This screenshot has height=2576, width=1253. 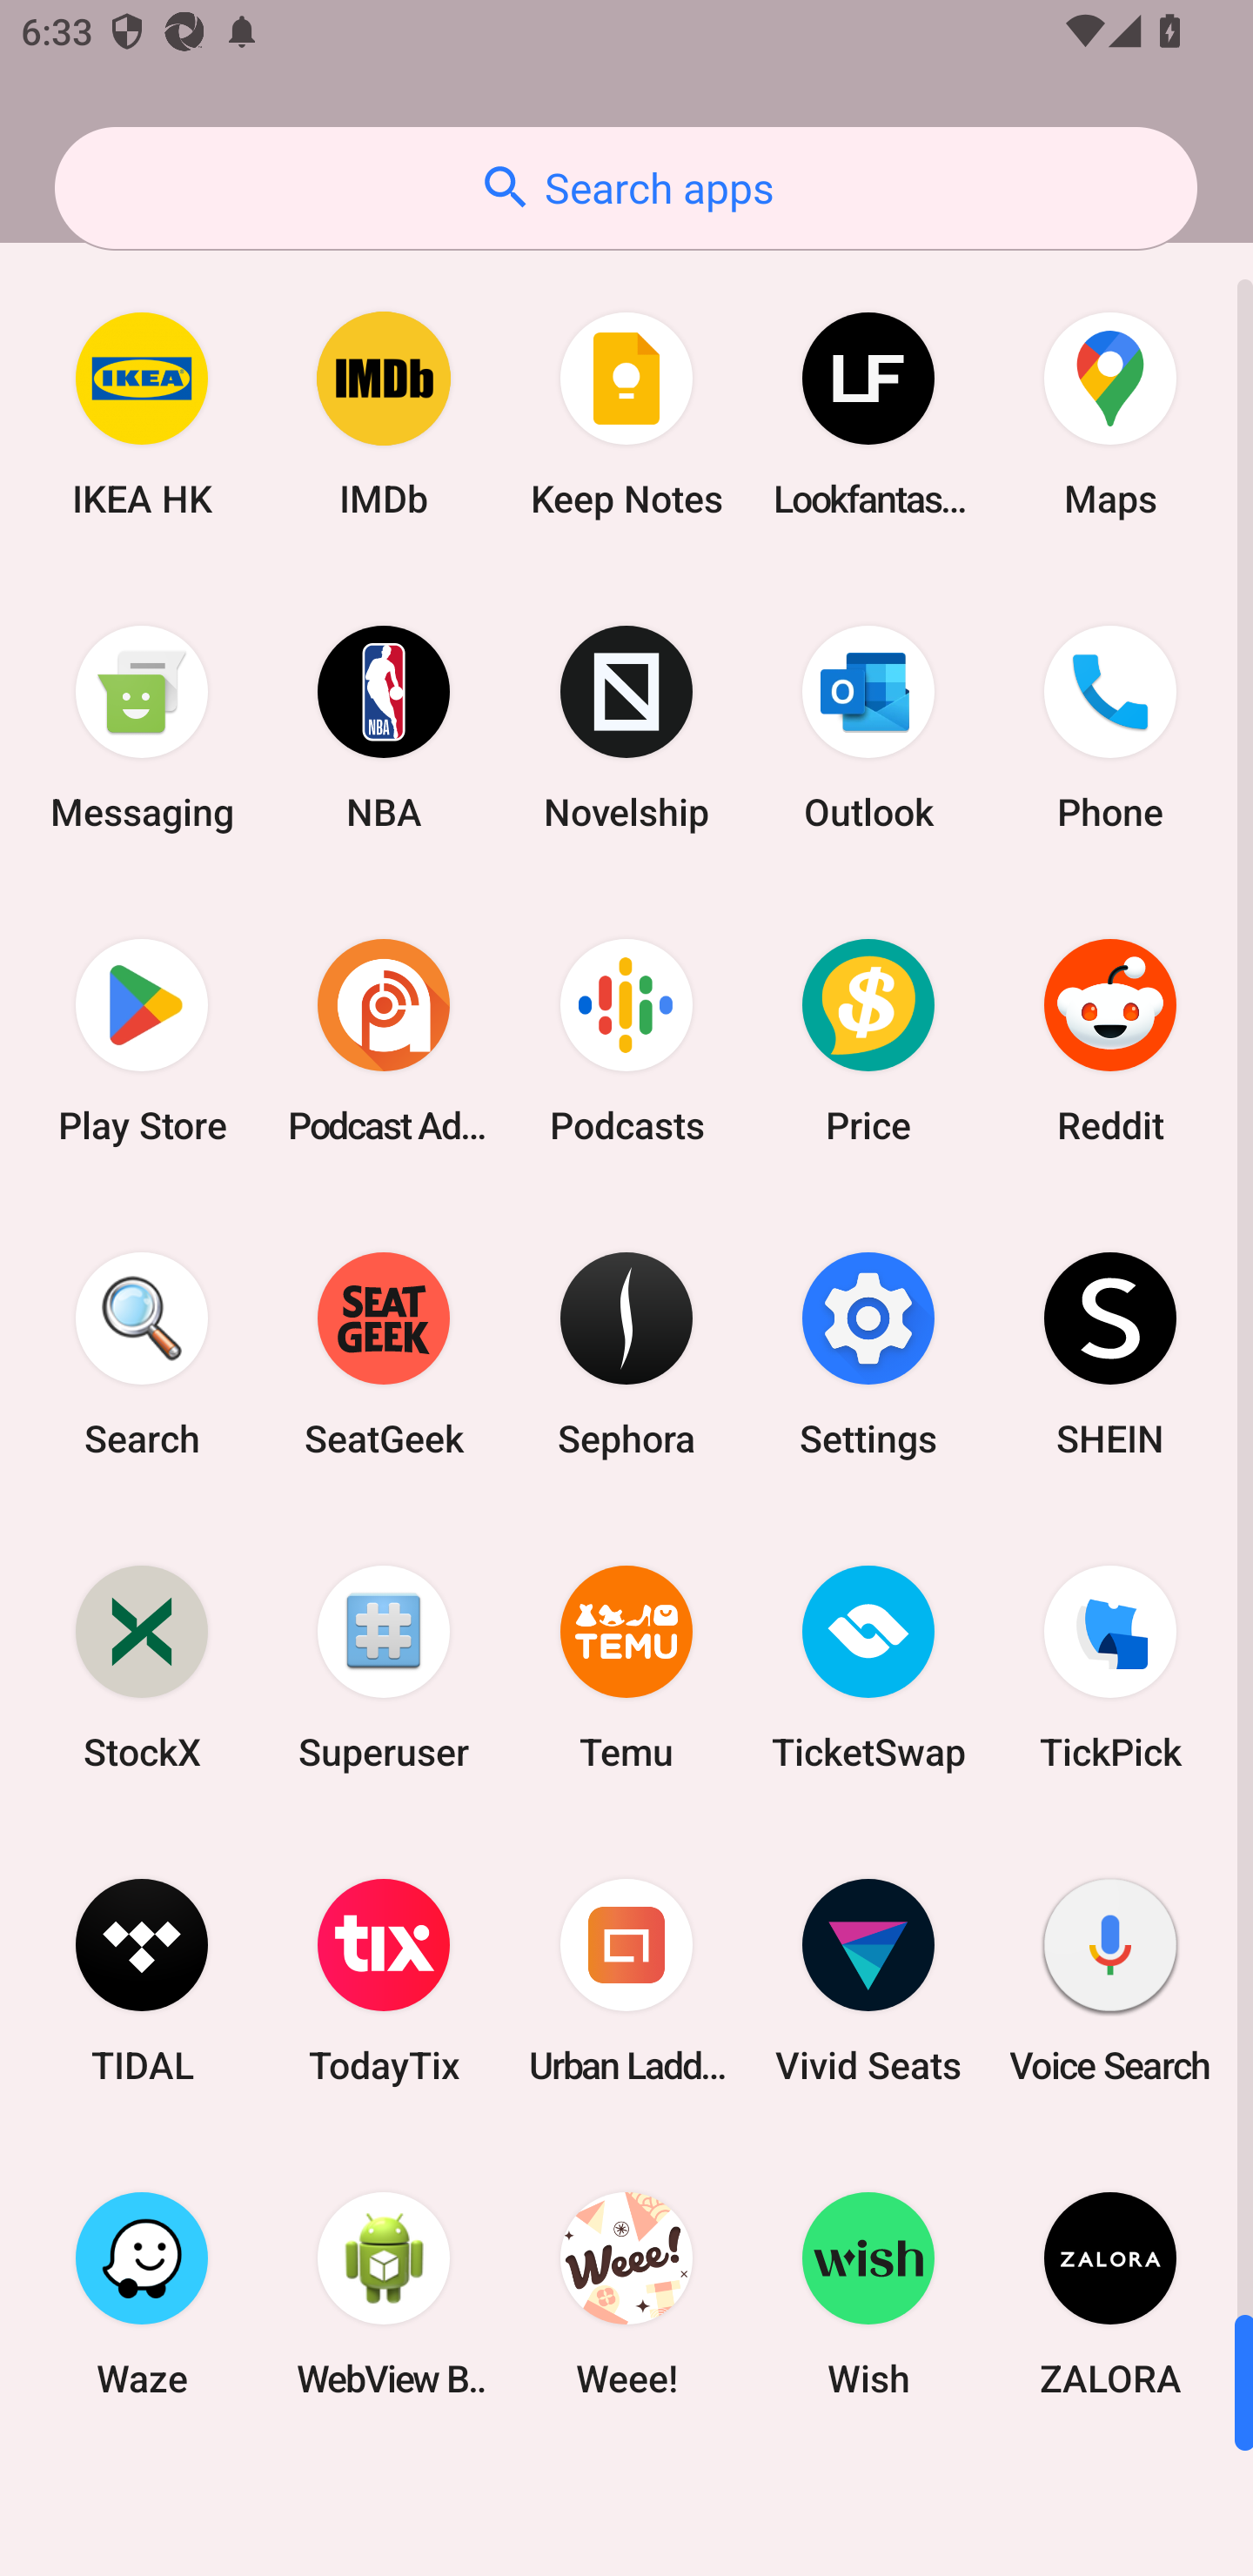 What do you see at coordinates (1110, 728) in the screenshot?
I see `Phone` at bounding box center [1110, 728].